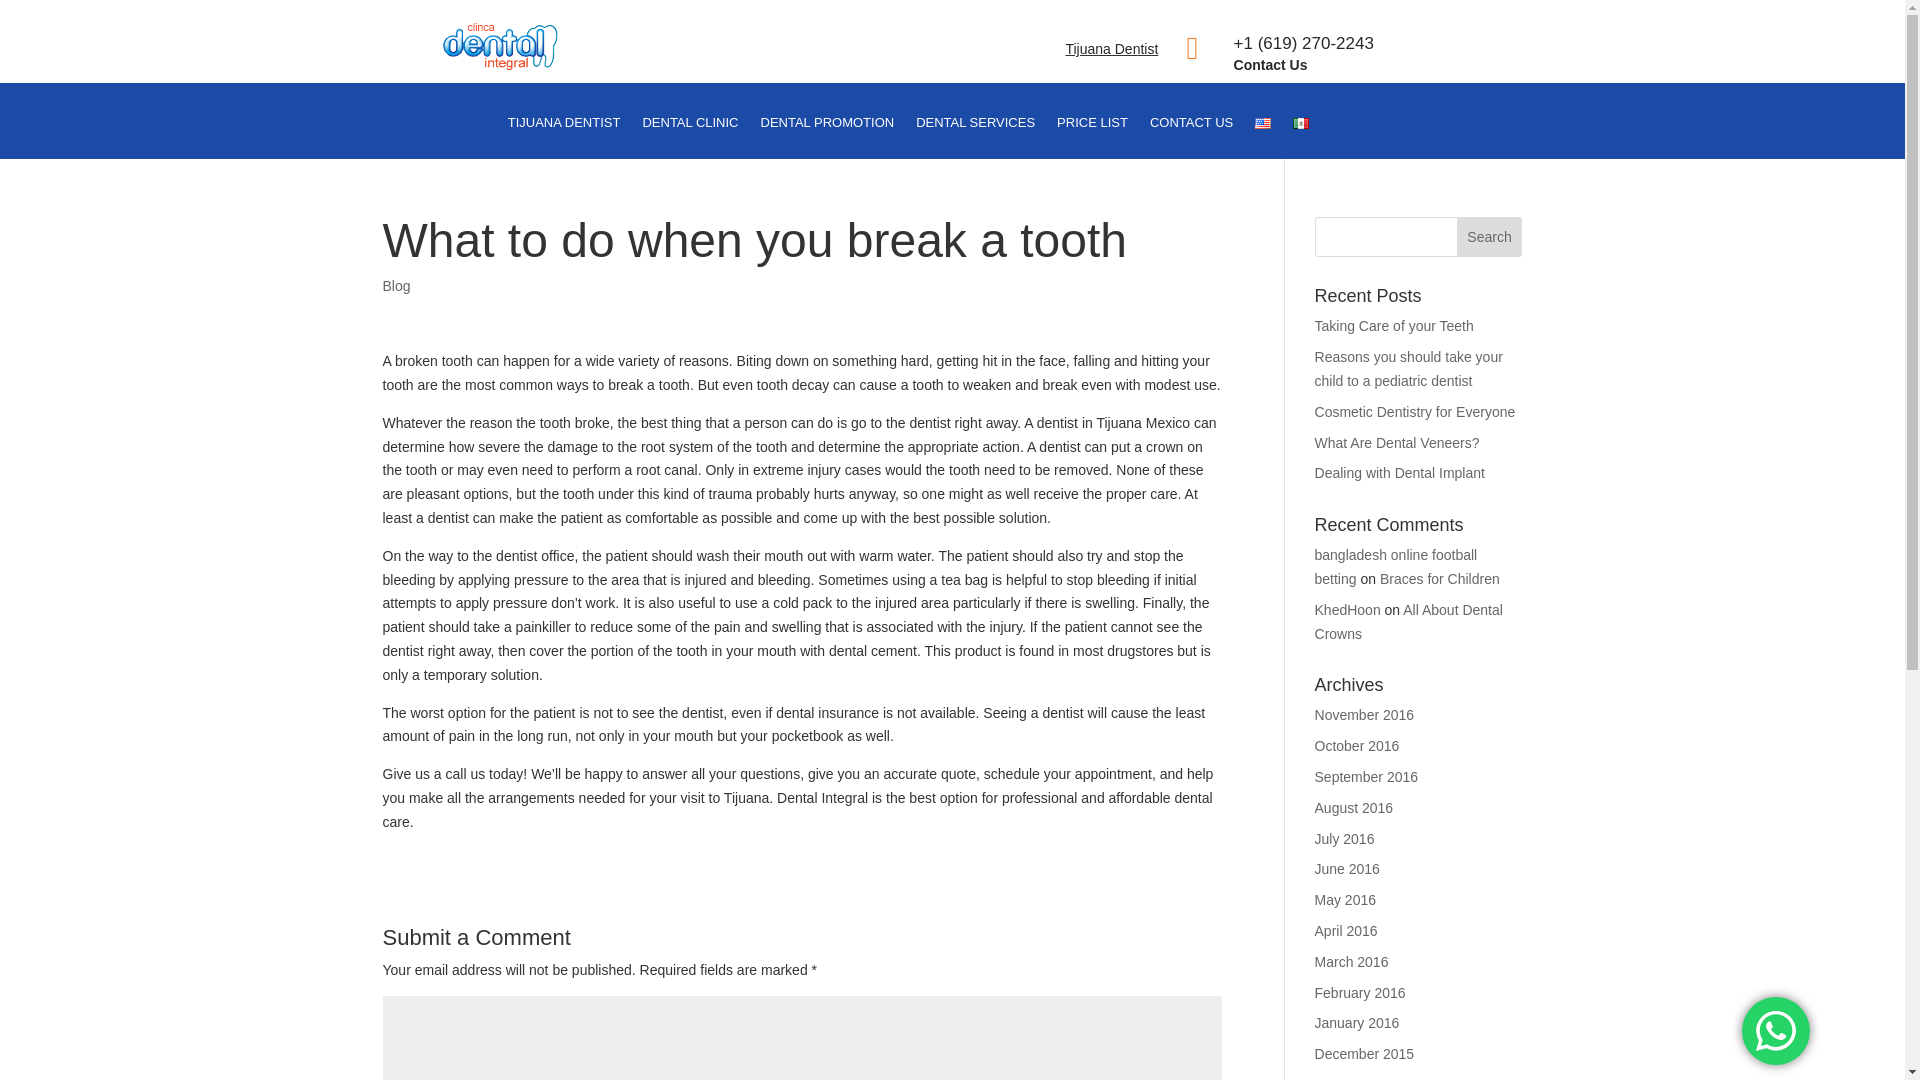  What do you see at coordinates (1346, 900) in the screenshot?
I see `May 2016` at bounding box center [1346, 900].